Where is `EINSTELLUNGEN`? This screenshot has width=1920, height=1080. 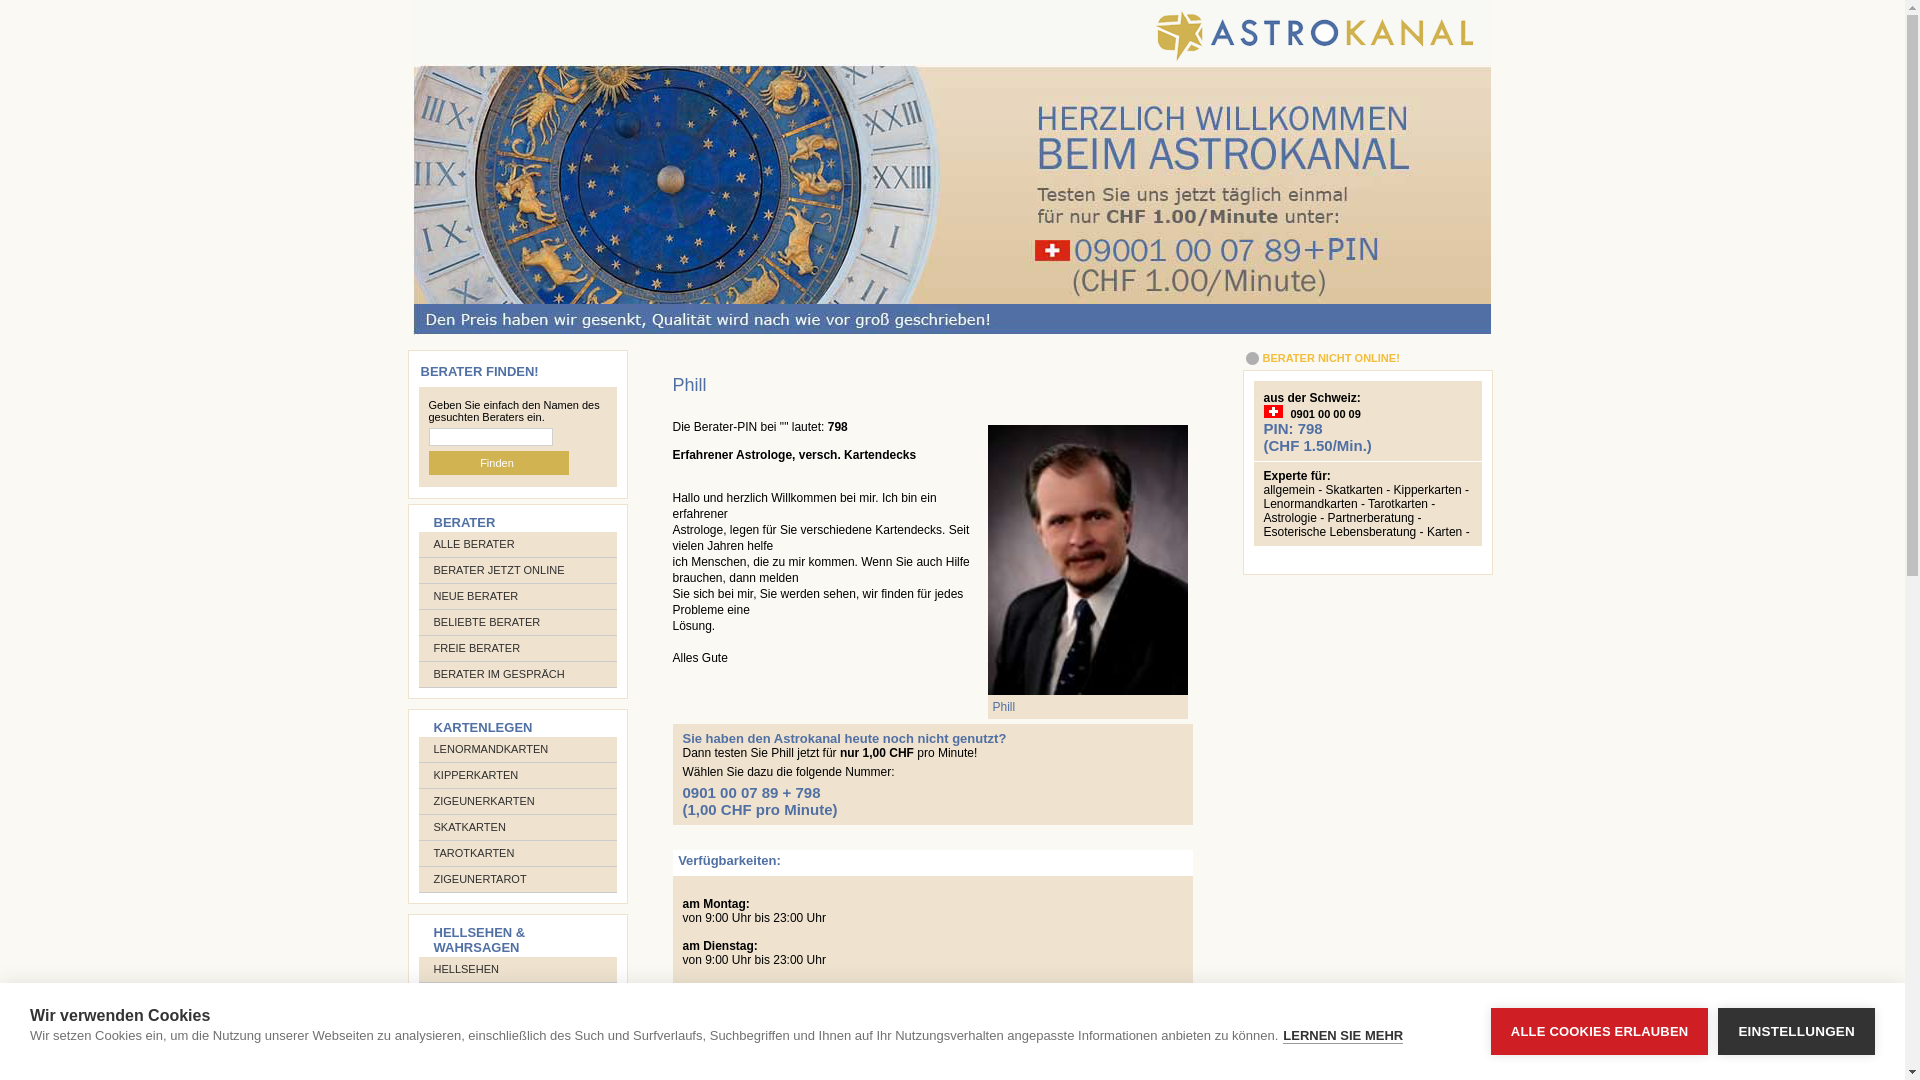
EINSTELLUNGEN is located at coordinates (1796, 1032).